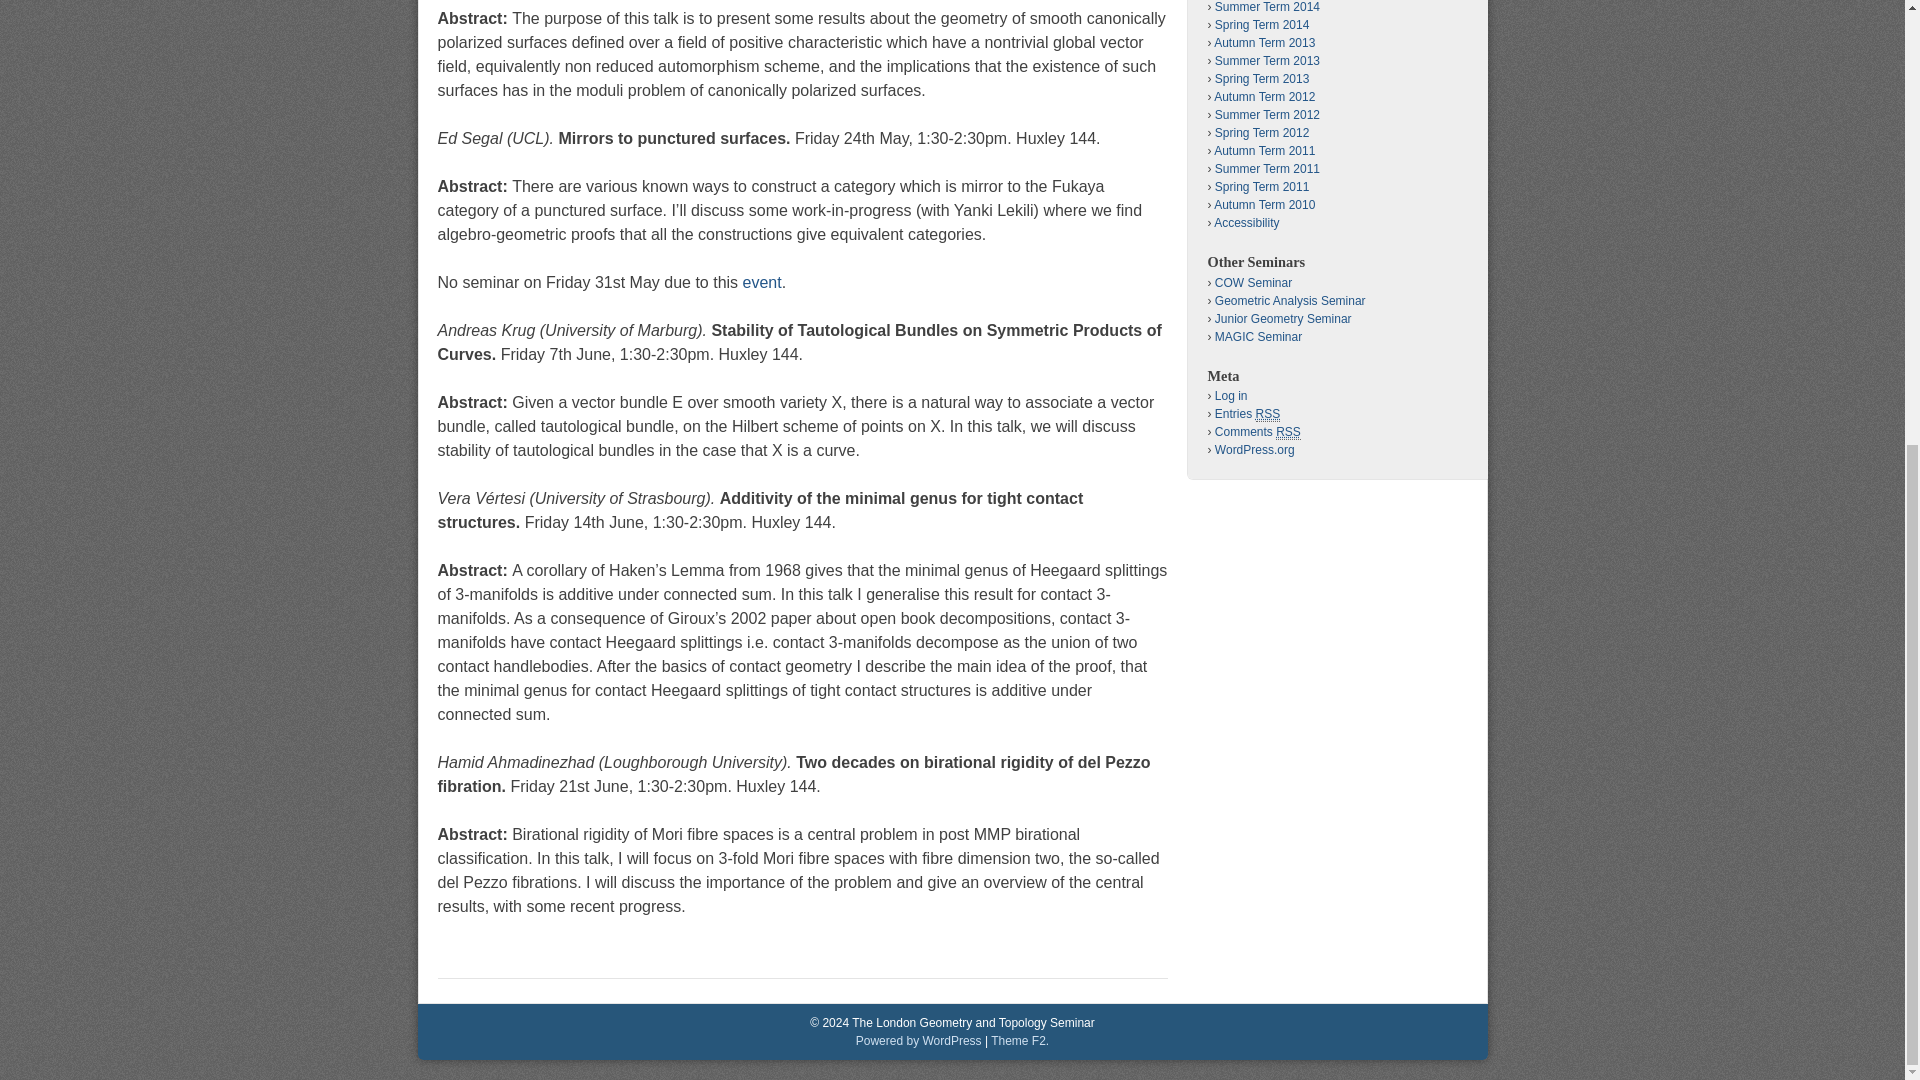  What do you see at coordinates (1258, 337) in the screenshot?
I see `More Algebraic Geometry at Imperial College` at bounding box center [1258, 337].